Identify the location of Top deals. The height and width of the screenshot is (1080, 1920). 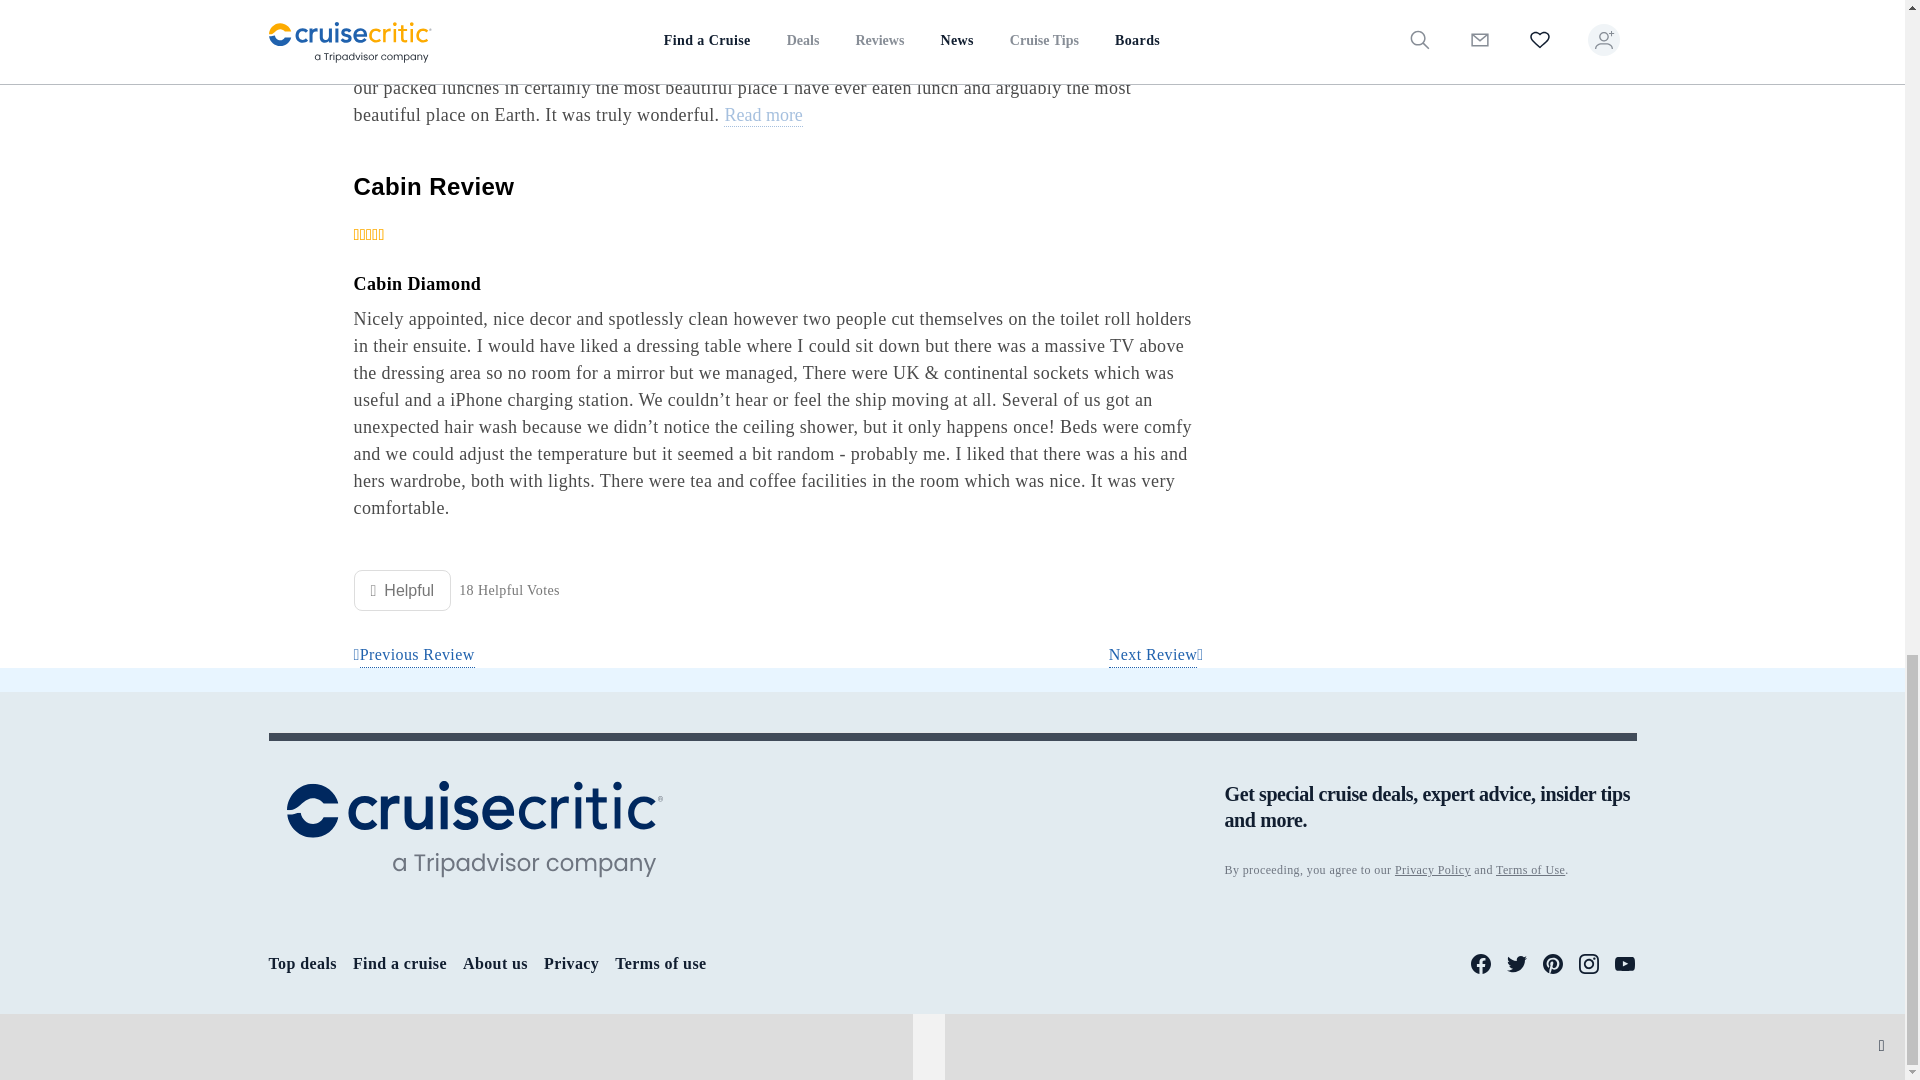
(302, 963).